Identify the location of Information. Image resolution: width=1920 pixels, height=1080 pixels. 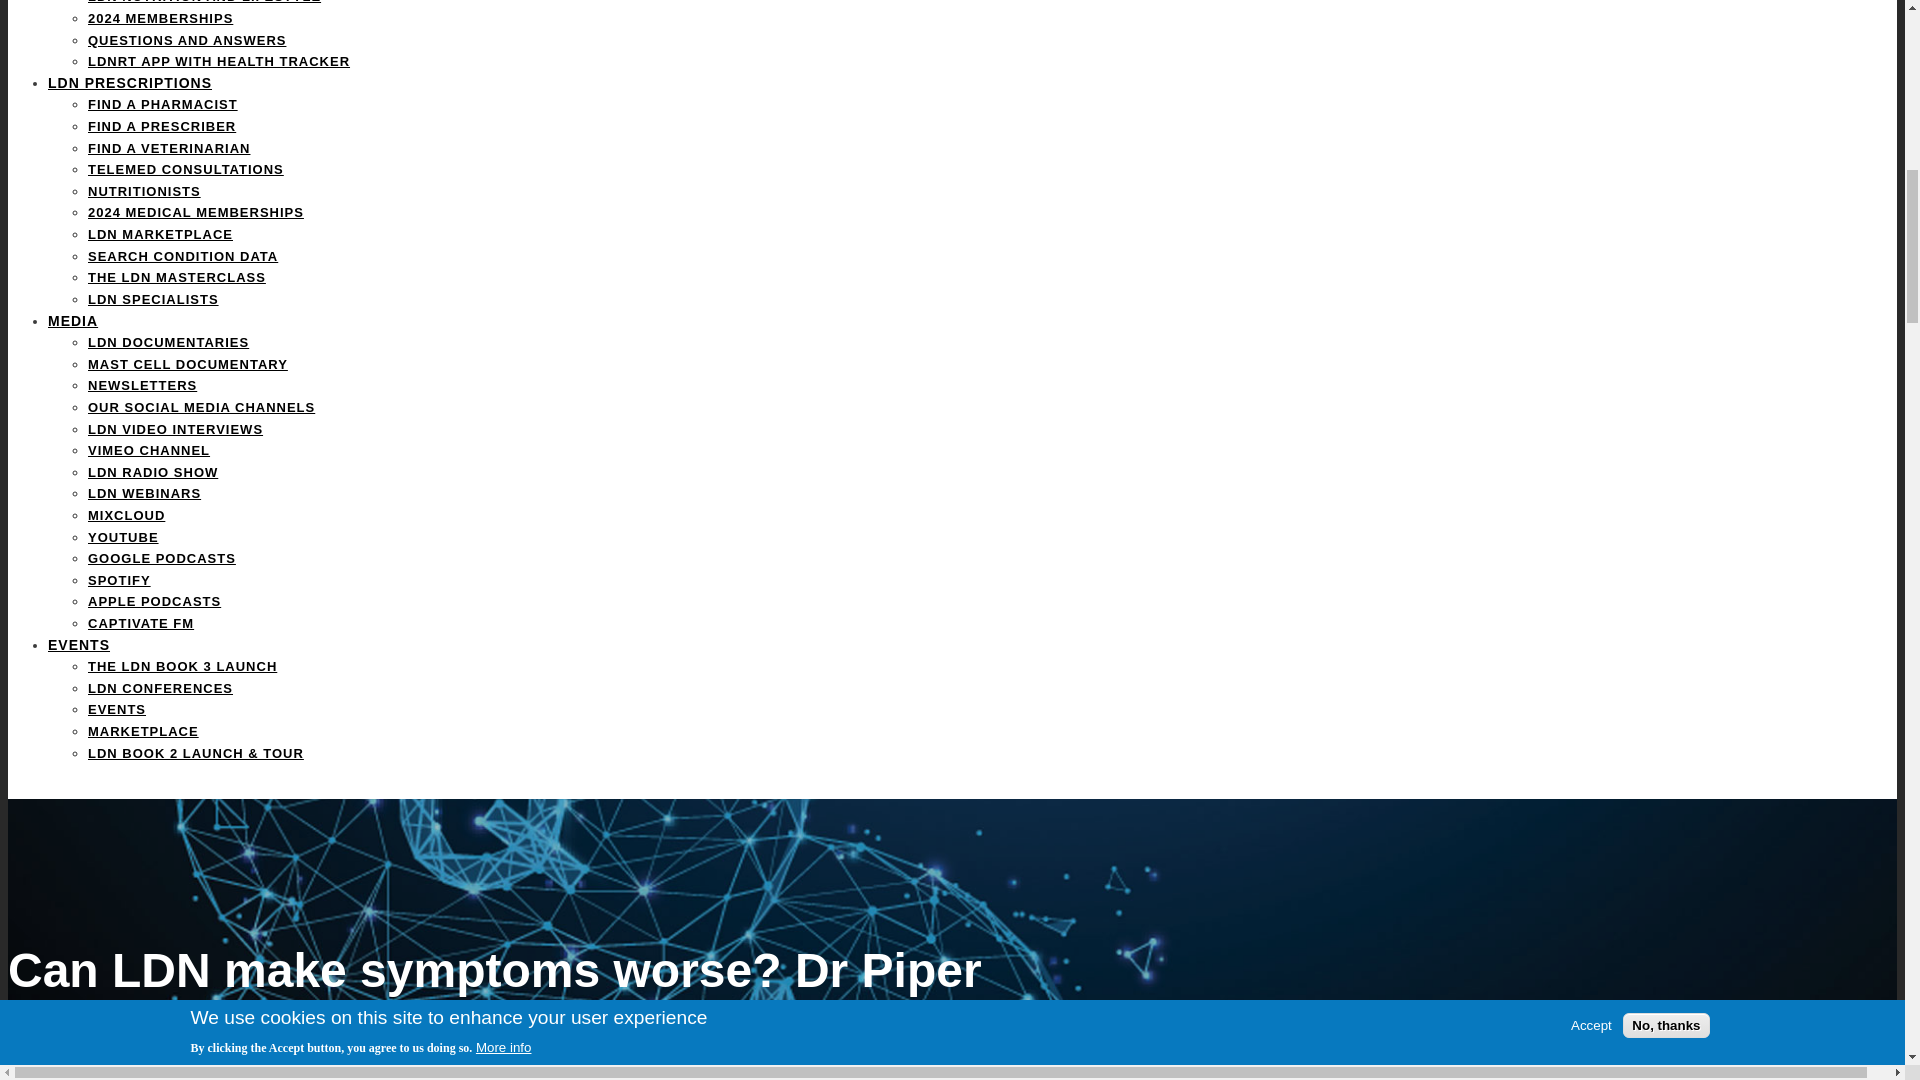
(130, 82).